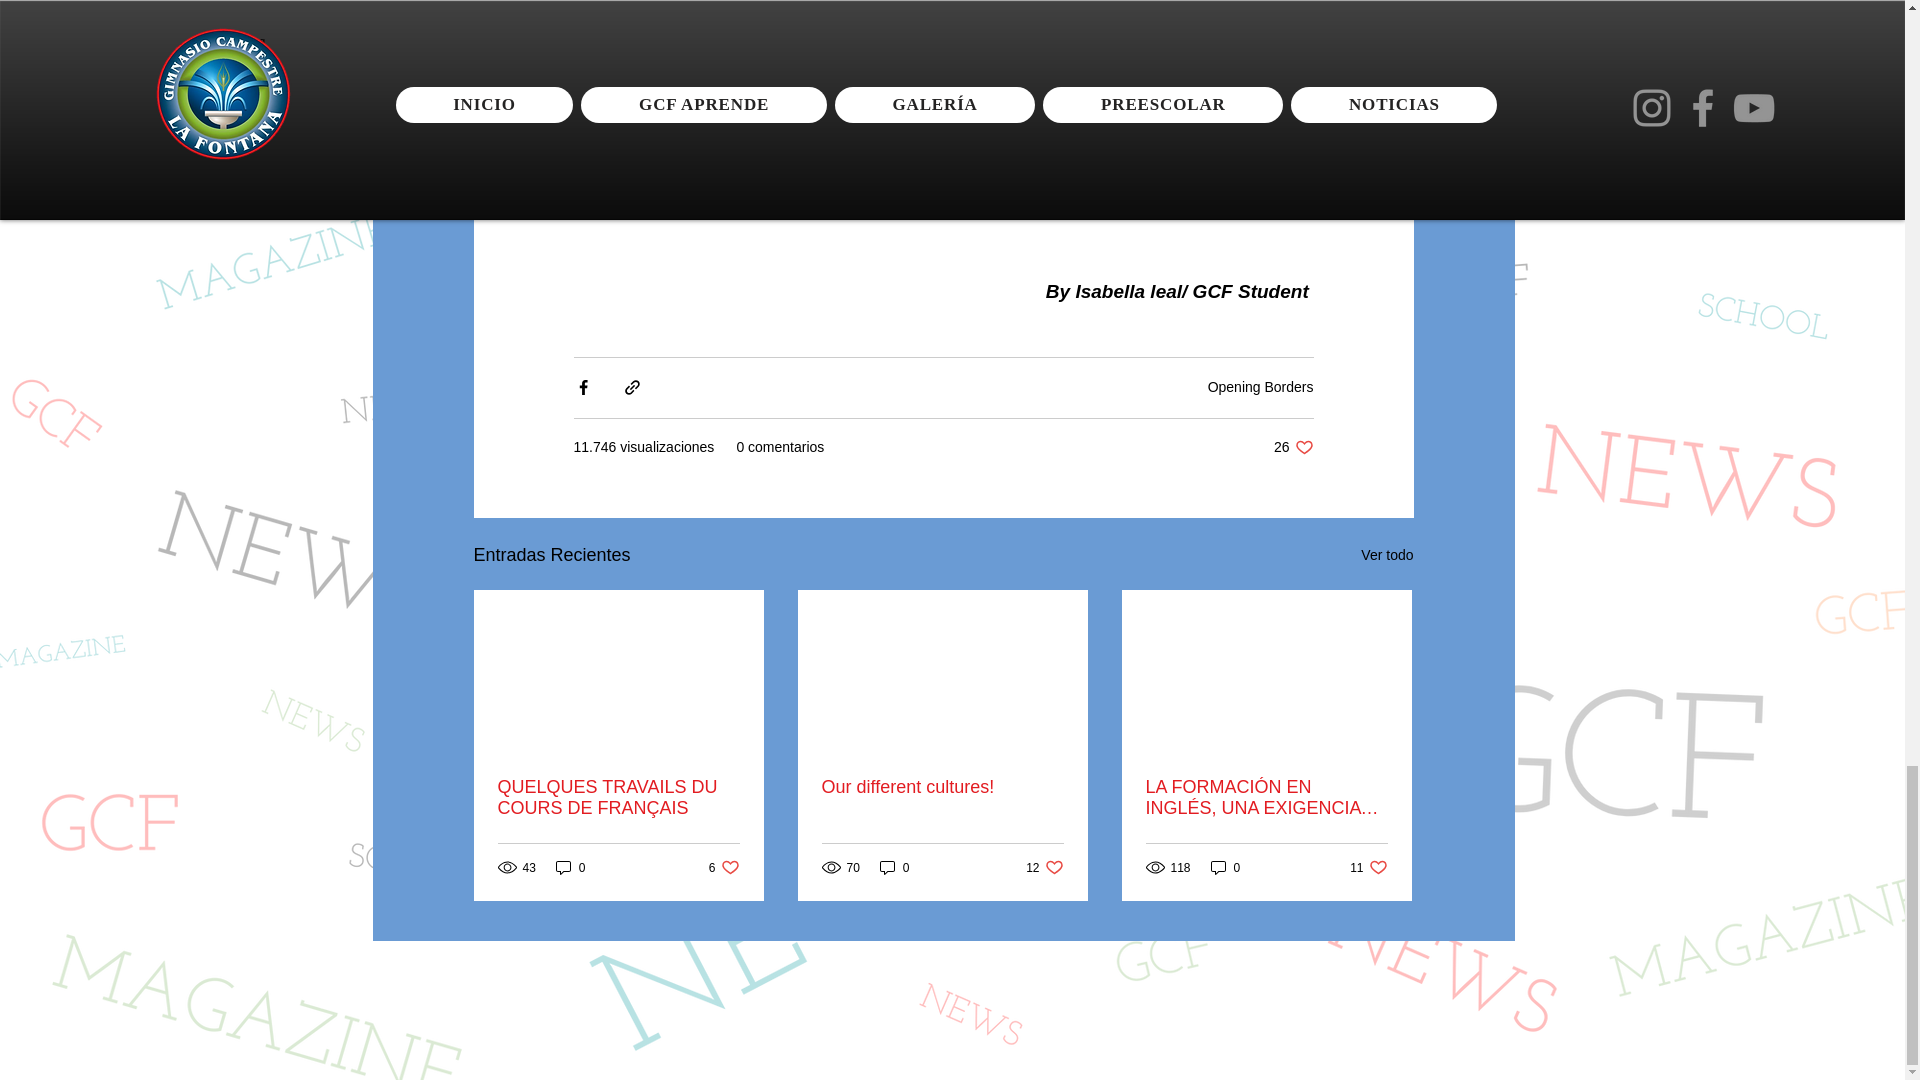 This screenshot has width=1920, height=1080. What do you see at coordinates (724, 866) in the screenshot?
I see `Ver todo` at bounding box center [724, 866].